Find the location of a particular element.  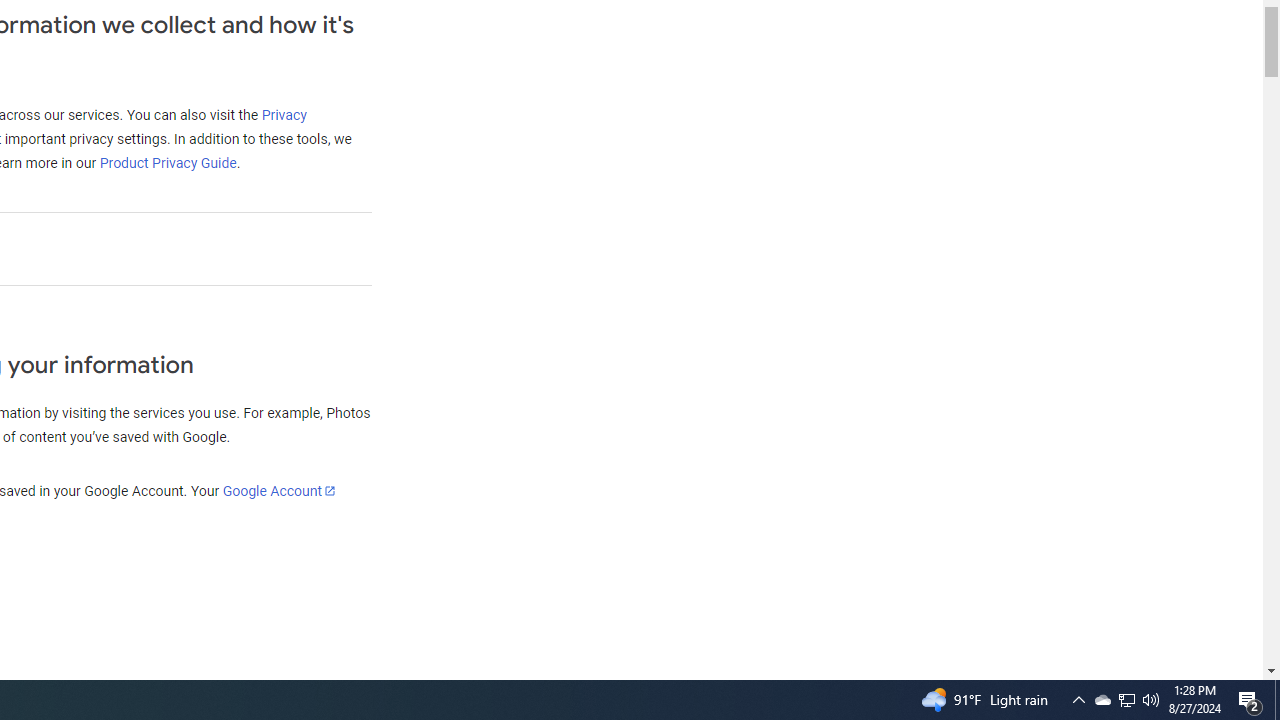

Google Account is located at coordinates (278, 490).